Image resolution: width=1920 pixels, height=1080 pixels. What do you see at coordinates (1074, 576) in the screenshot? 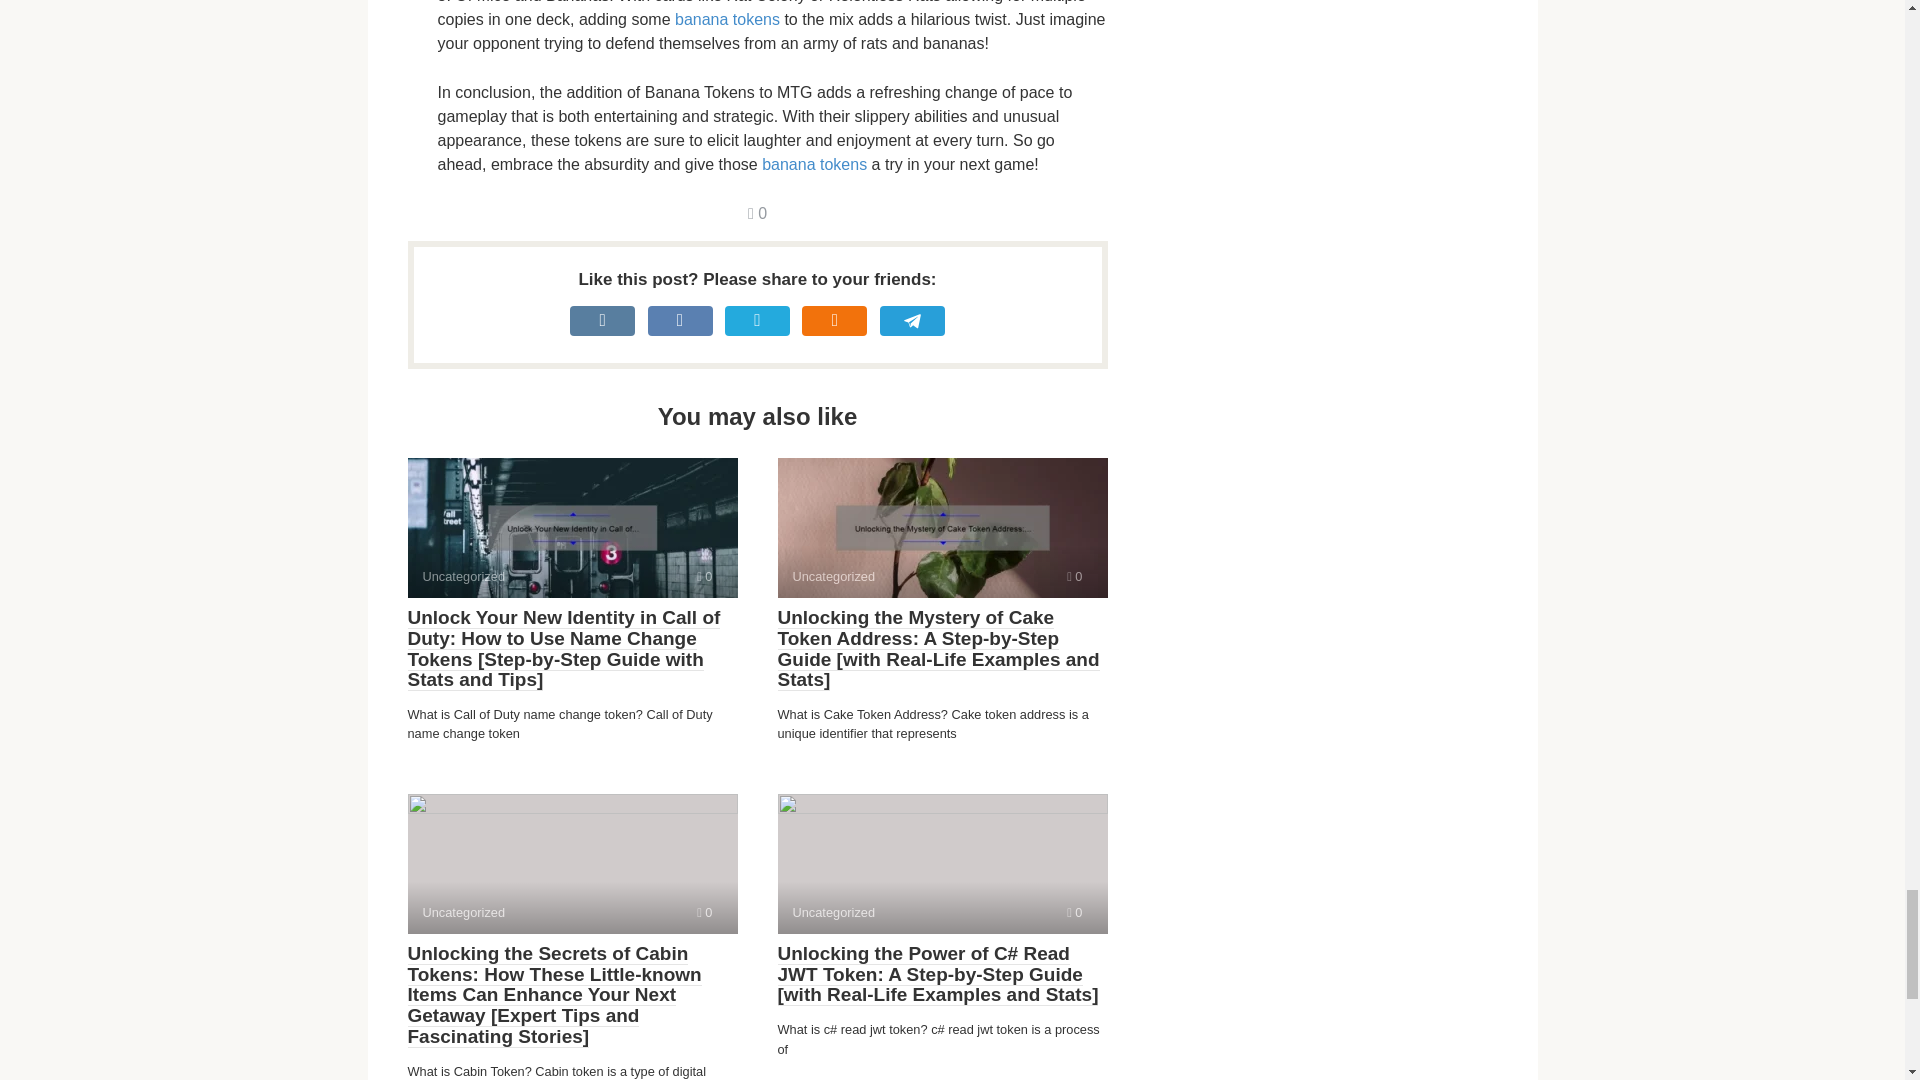
I see `Comments` at bounding box center [1074, 576].